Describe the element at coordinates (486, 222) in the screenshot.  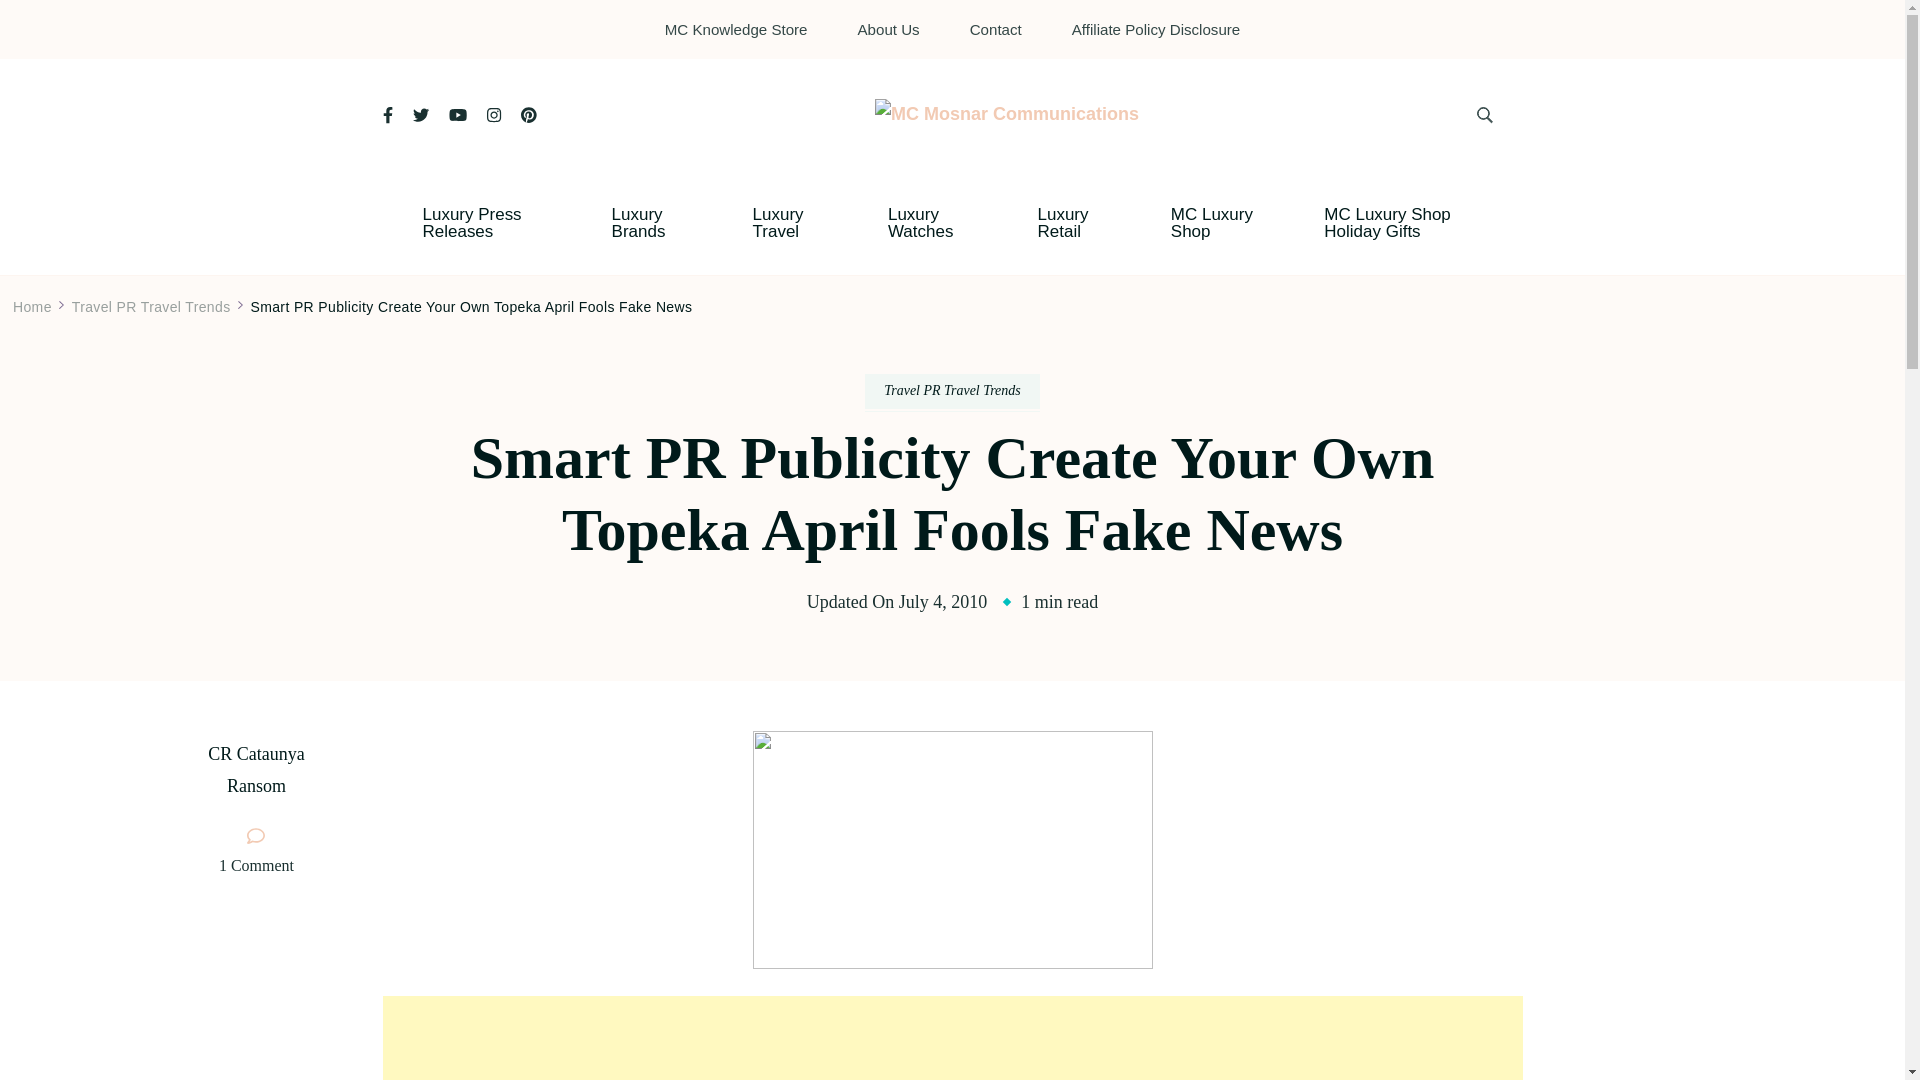
I see `Luxury Press Releases` at that location.